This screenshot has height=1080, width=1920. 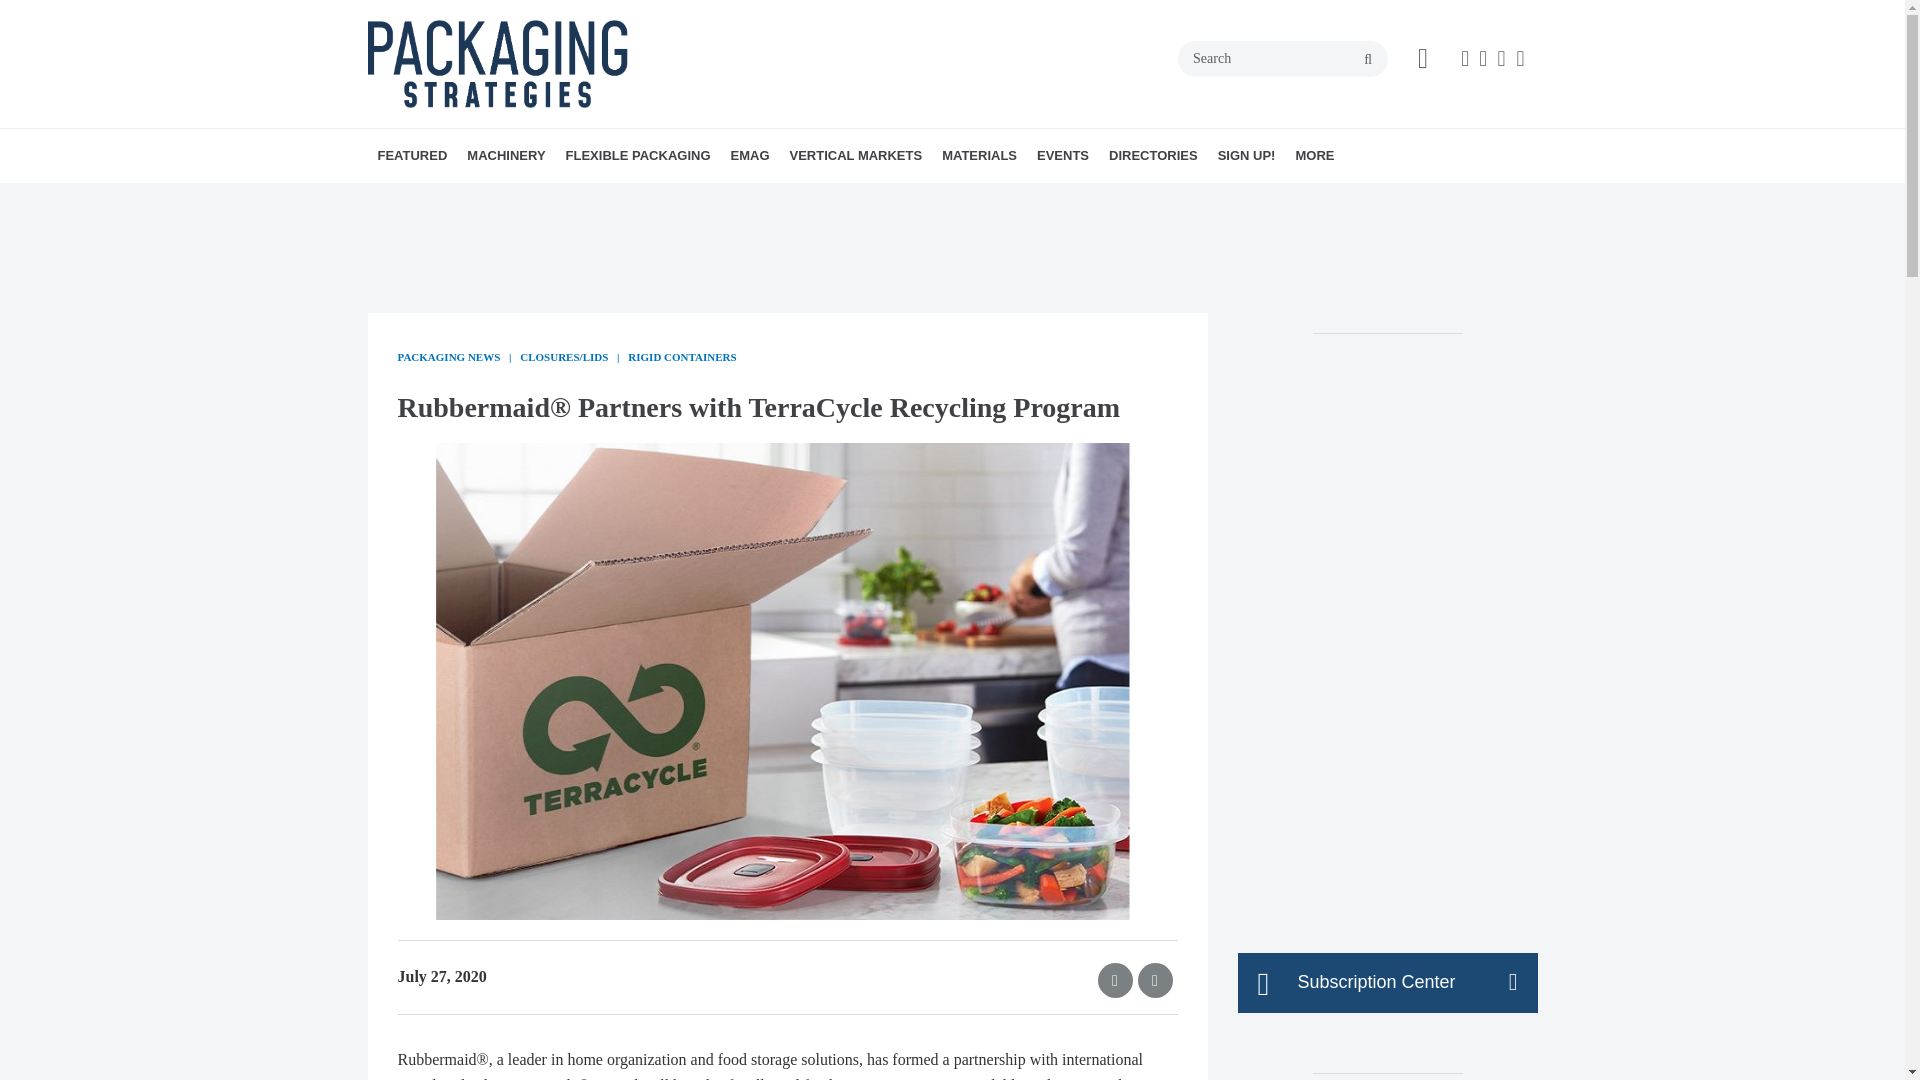 What do you see at coordinates (750, 155) in the screenshot?
I see `EMAG` at bounding box center [750, 155].